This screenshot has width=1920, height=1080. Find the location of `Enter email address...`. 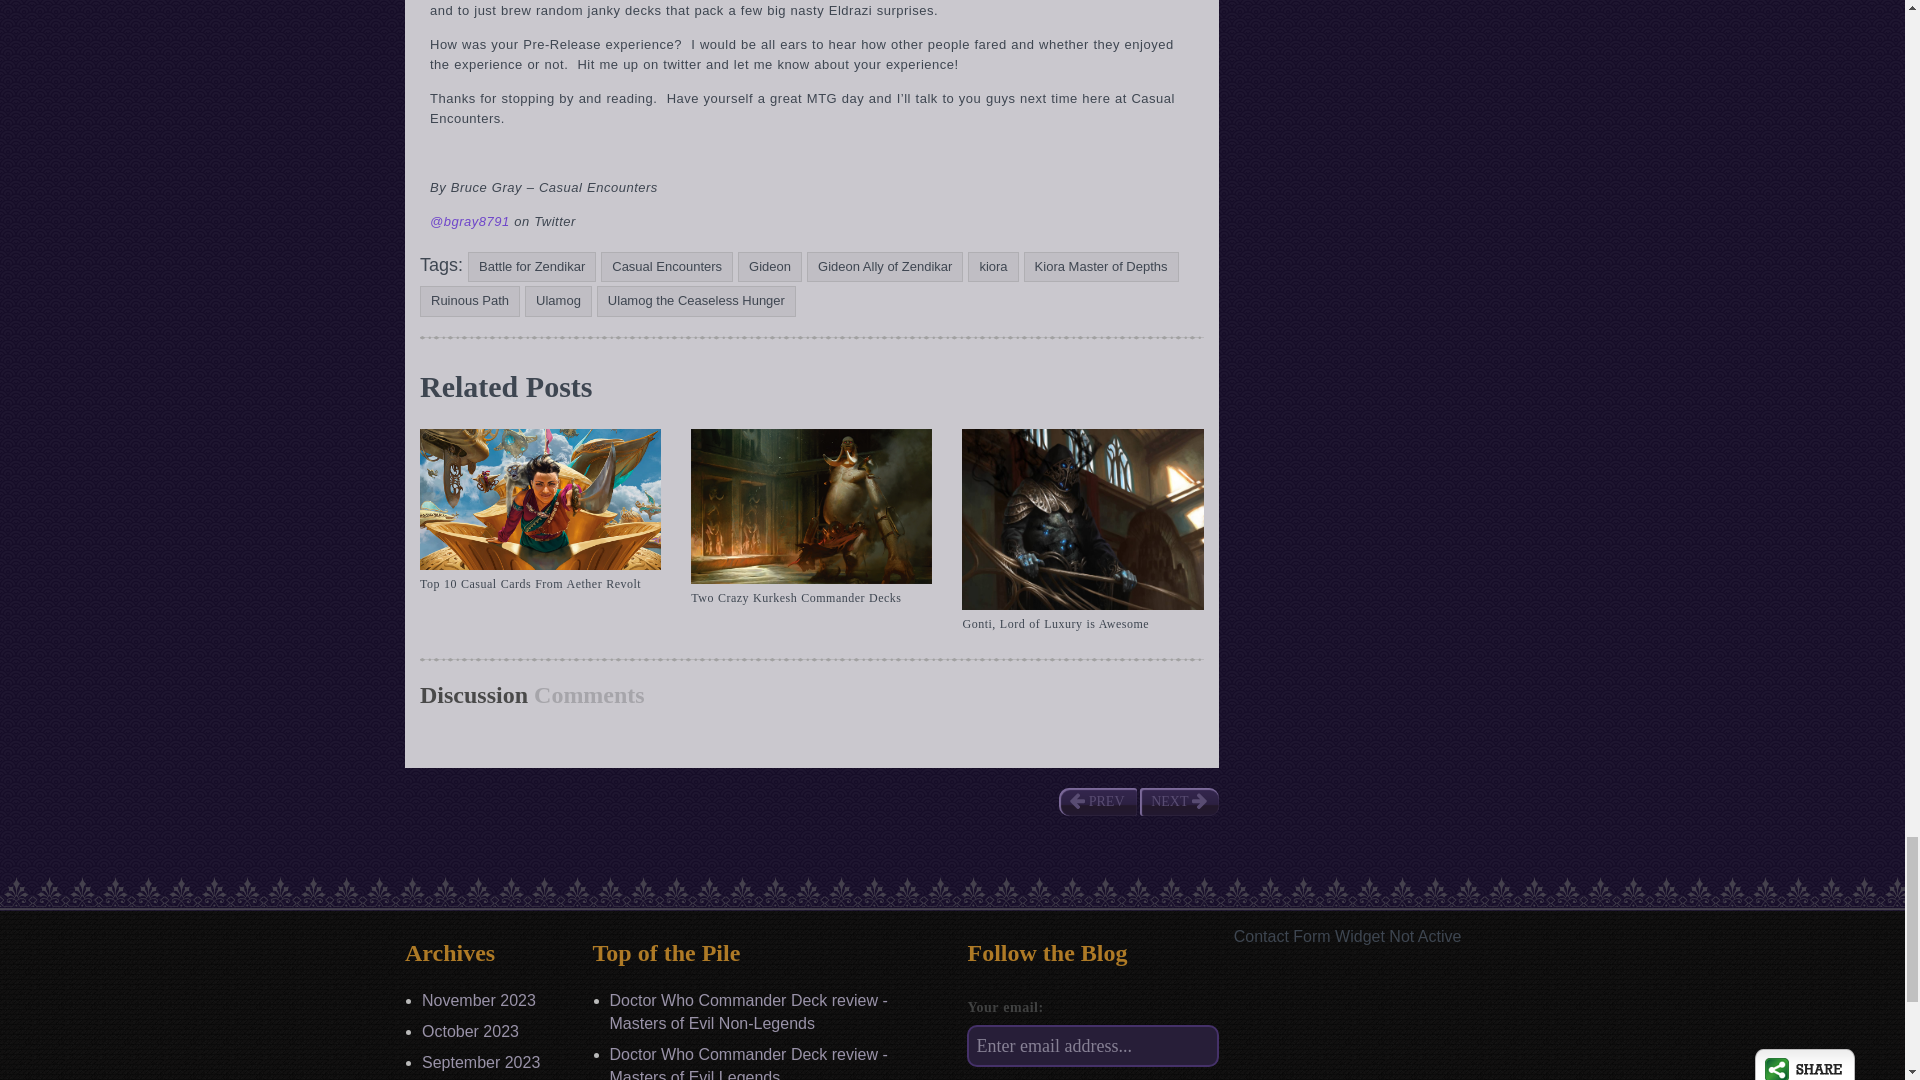

Enter email address... is located at coordinates (1092, 1046).